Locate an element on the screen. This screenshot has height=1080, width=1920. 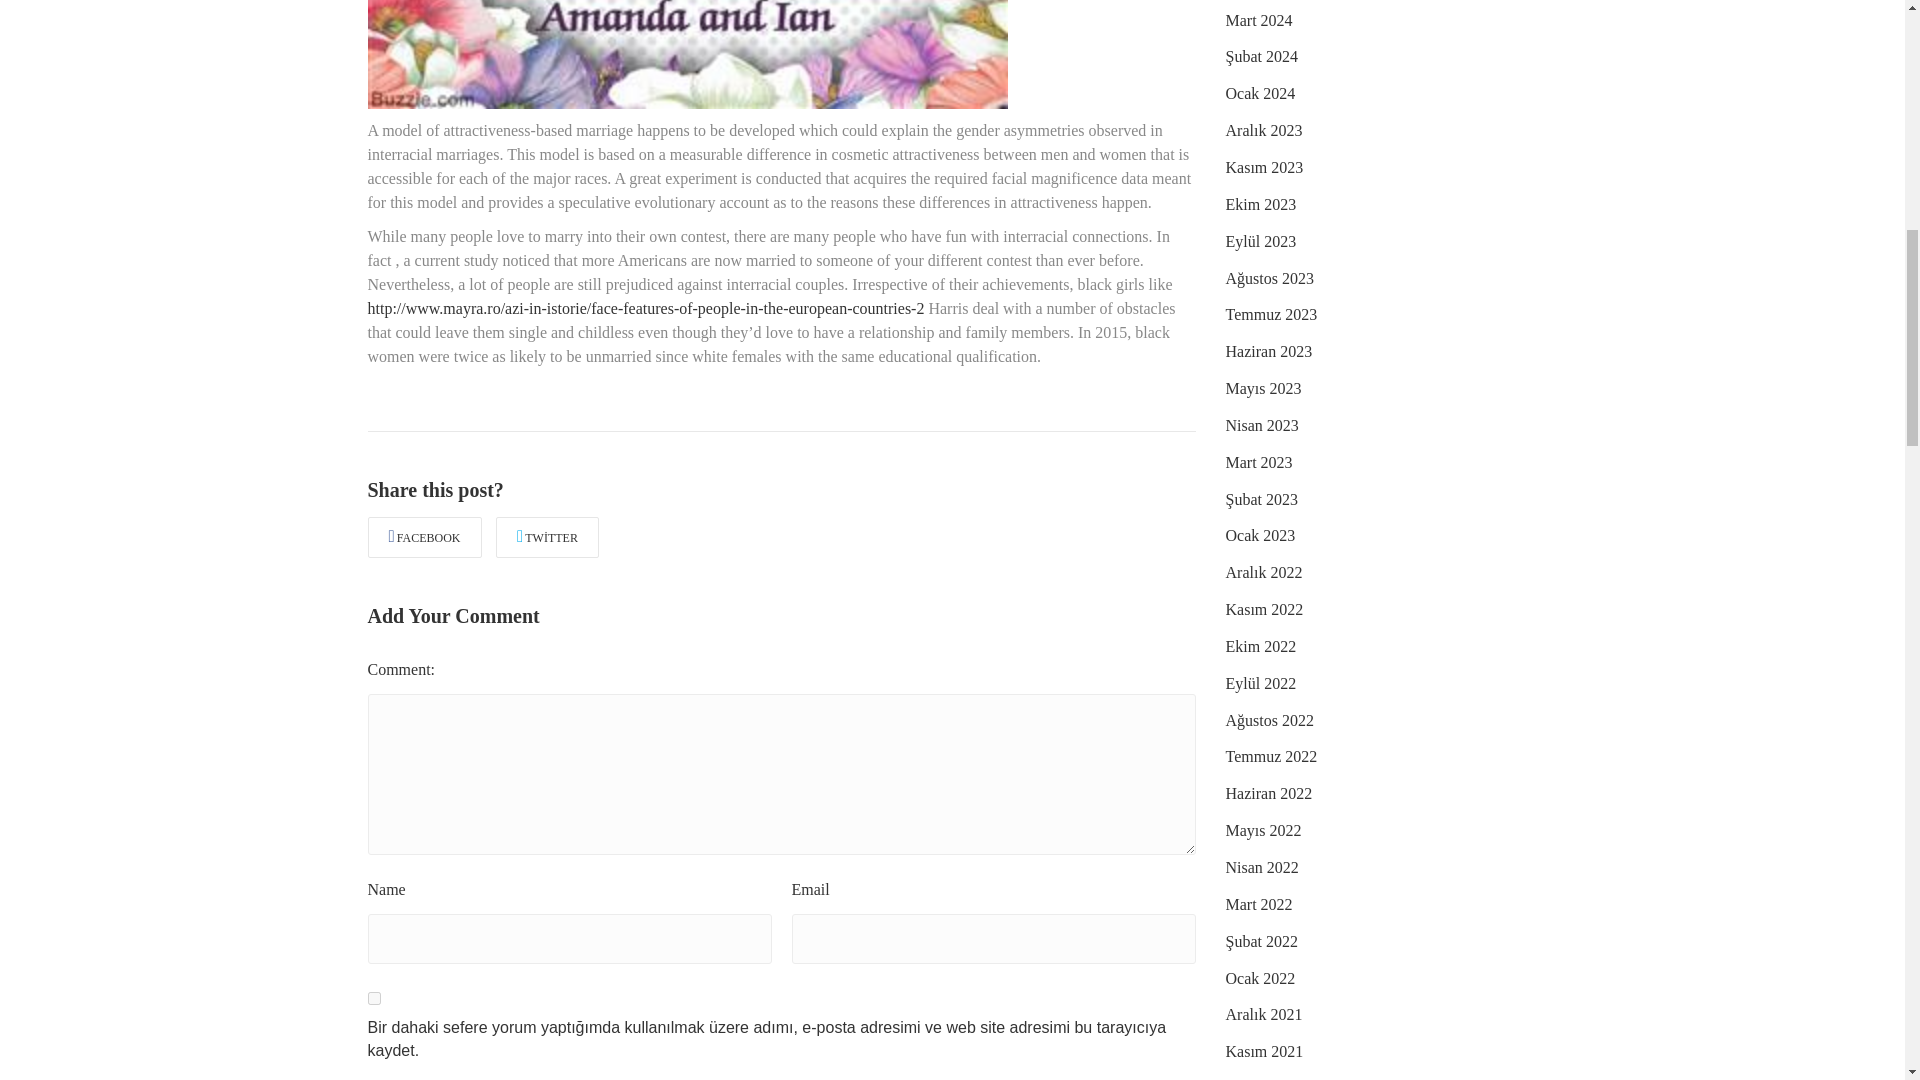
FACEBOOK is located at coordinates (424, 537).